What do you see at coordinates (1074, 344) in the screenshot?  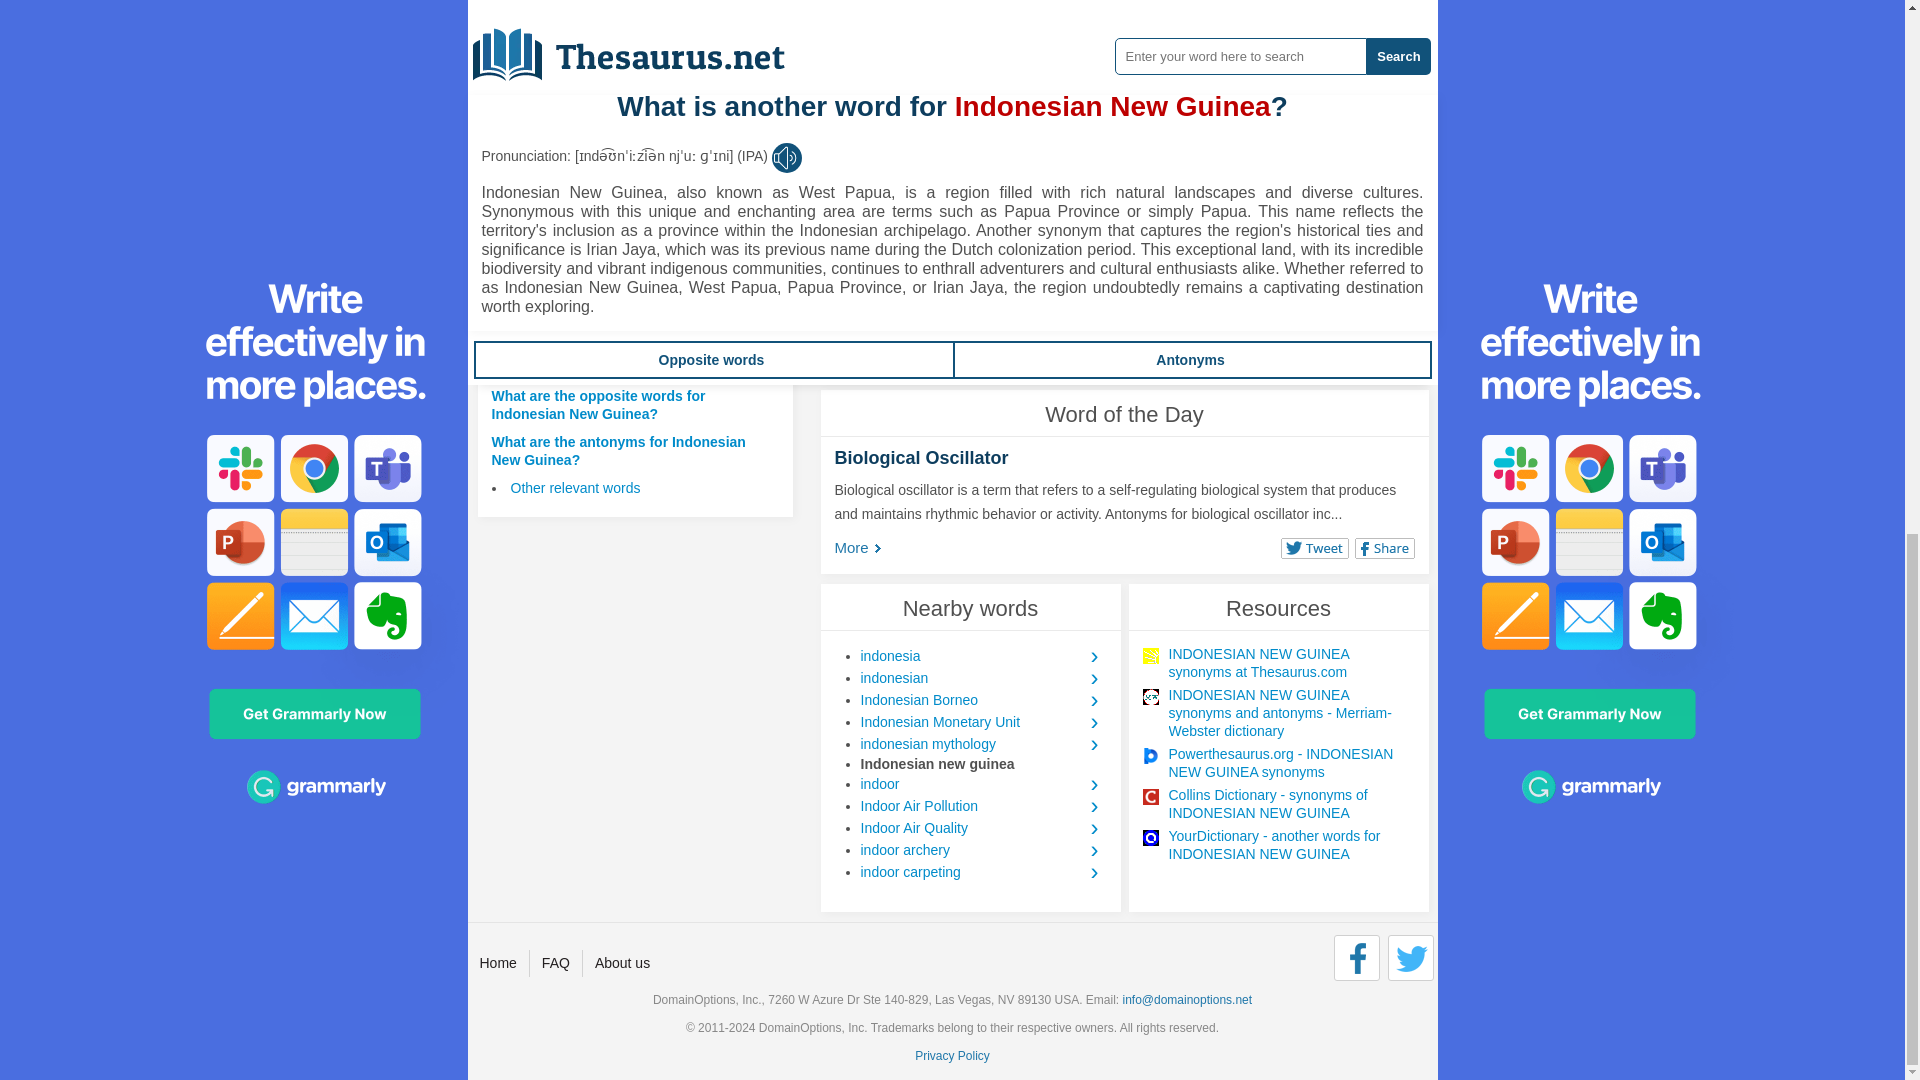 I see `Antonyms for Indonesian new guinea` at bounding box center [1074, 344].